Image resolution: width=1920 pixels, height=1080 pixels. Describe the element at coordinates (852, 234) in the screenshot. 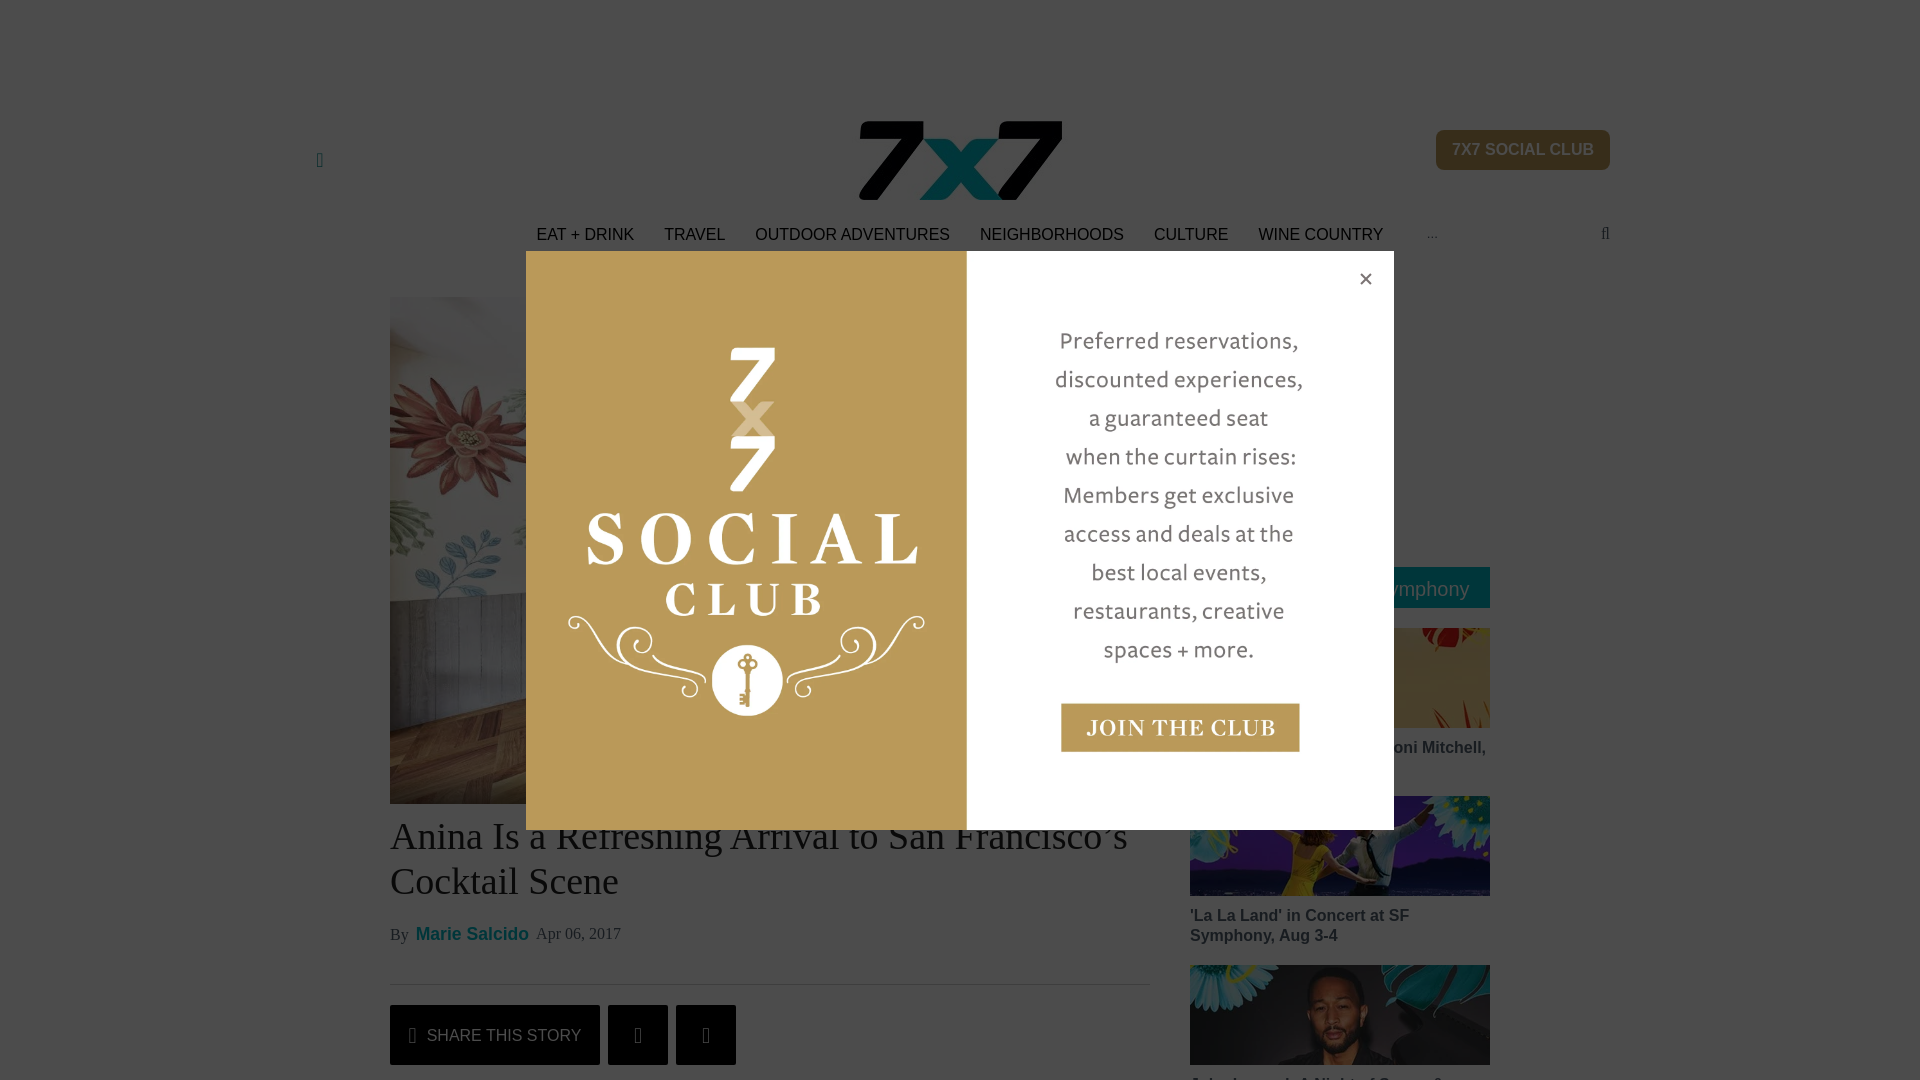

I see `OUTDOOR ADVENTURES` at that location.